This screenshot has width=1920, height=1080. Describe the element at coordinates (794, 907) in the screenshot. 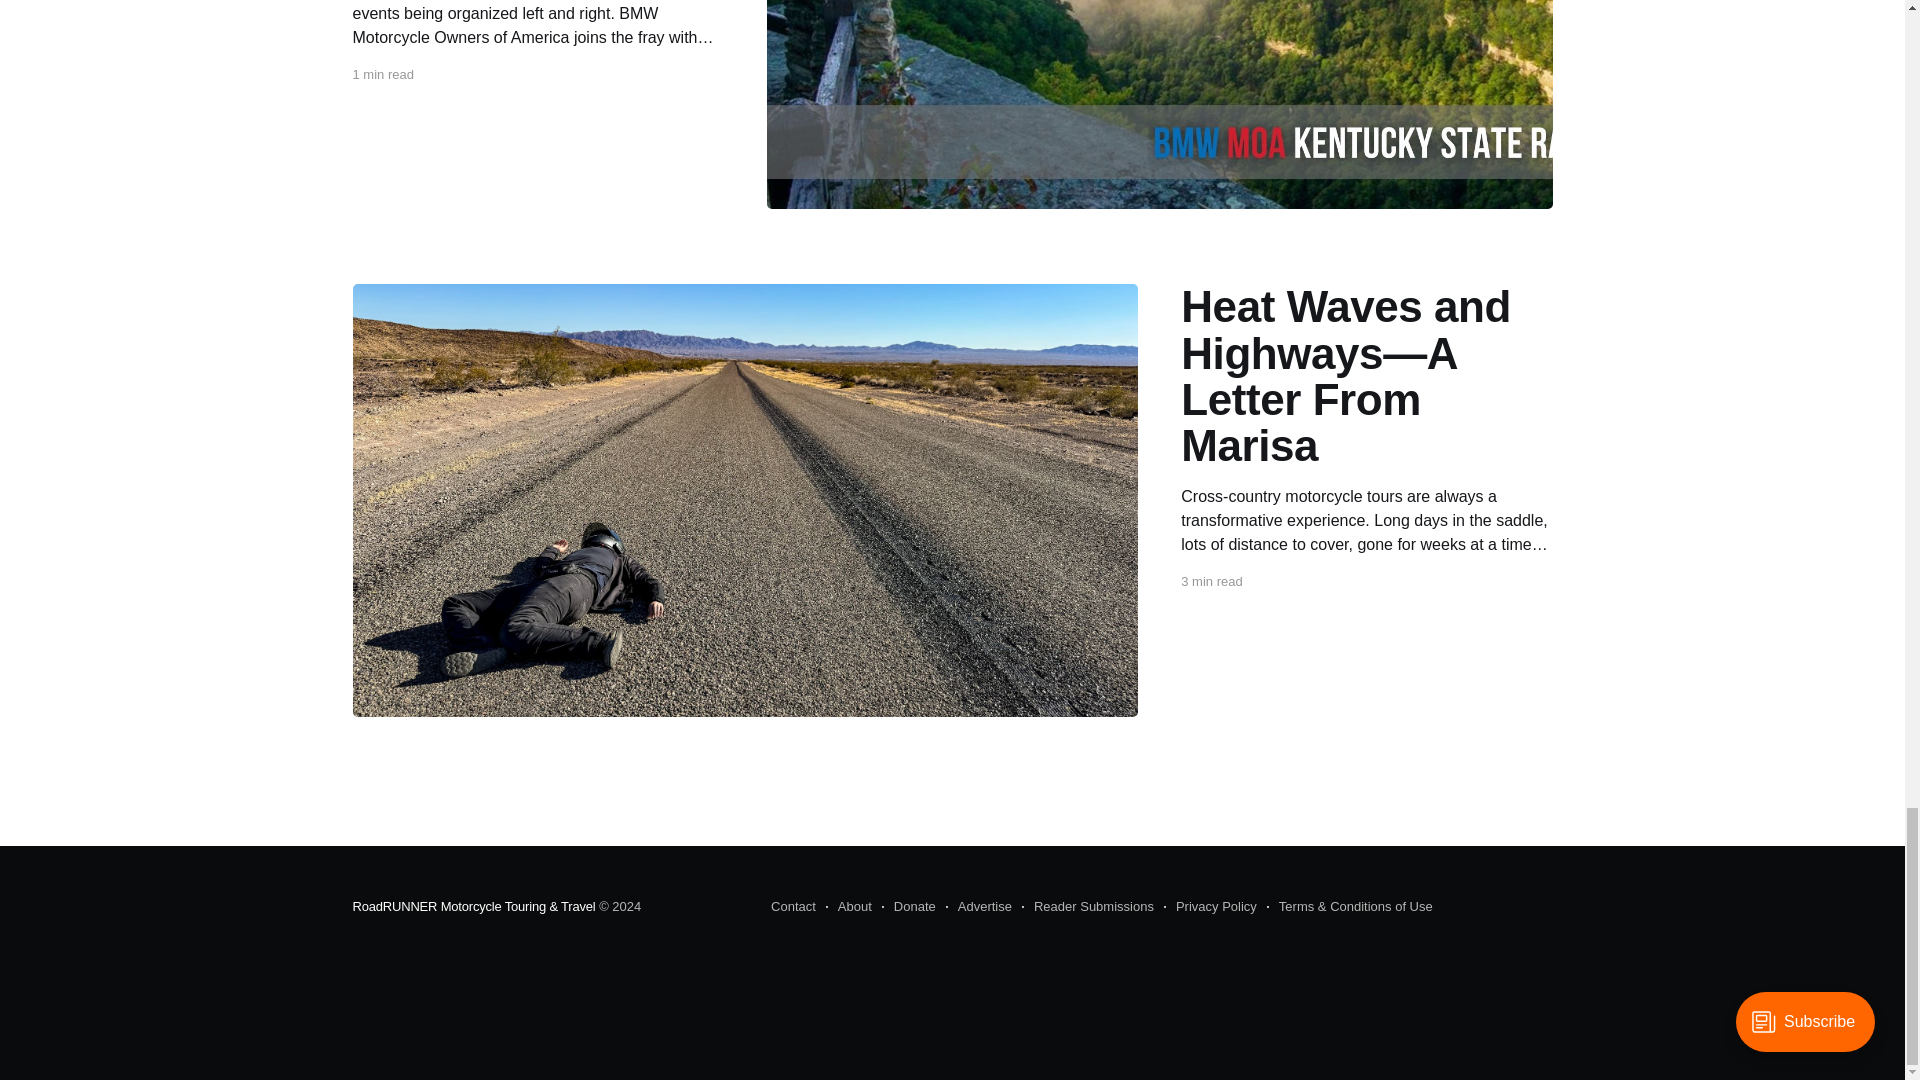

I see `Contact` at that location.